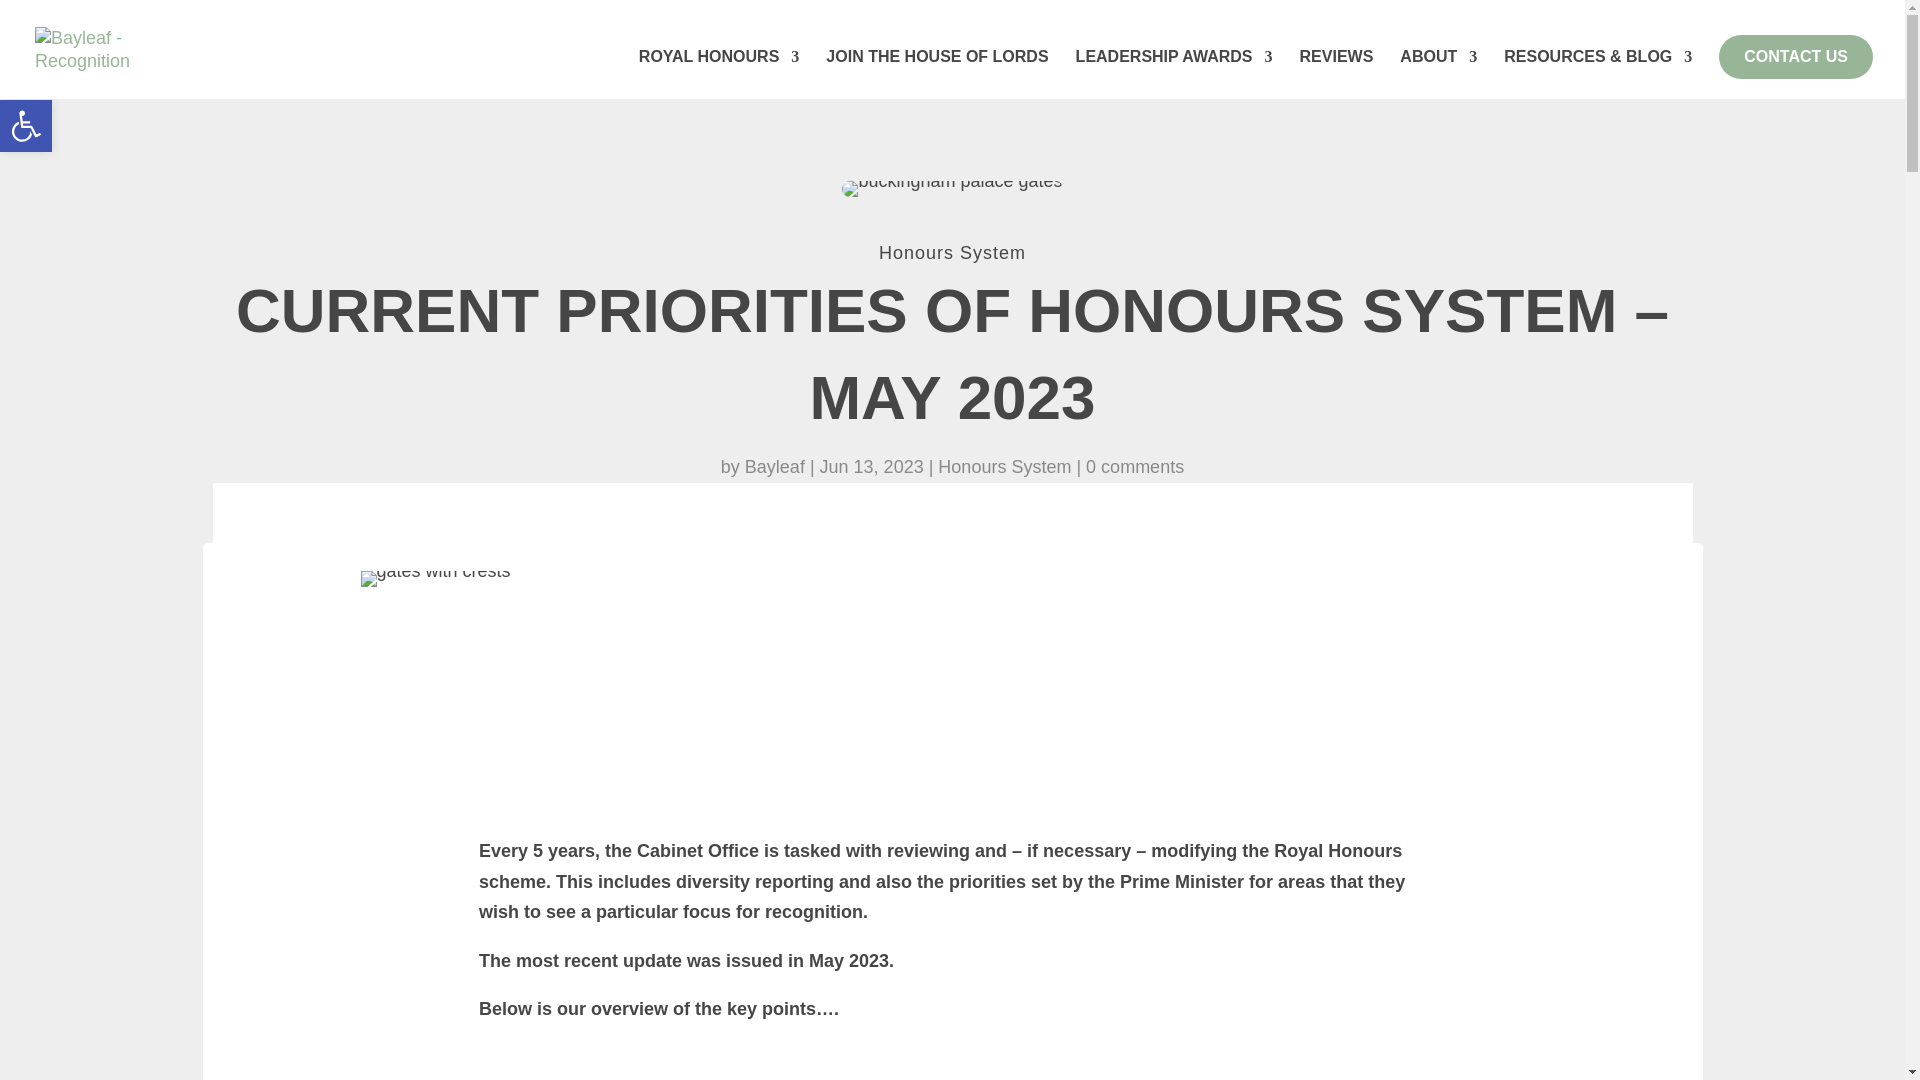  What do you see at coordinates (435, 579) in the screenshot?
I see `gates with crests` at bounding box center [435, 579].